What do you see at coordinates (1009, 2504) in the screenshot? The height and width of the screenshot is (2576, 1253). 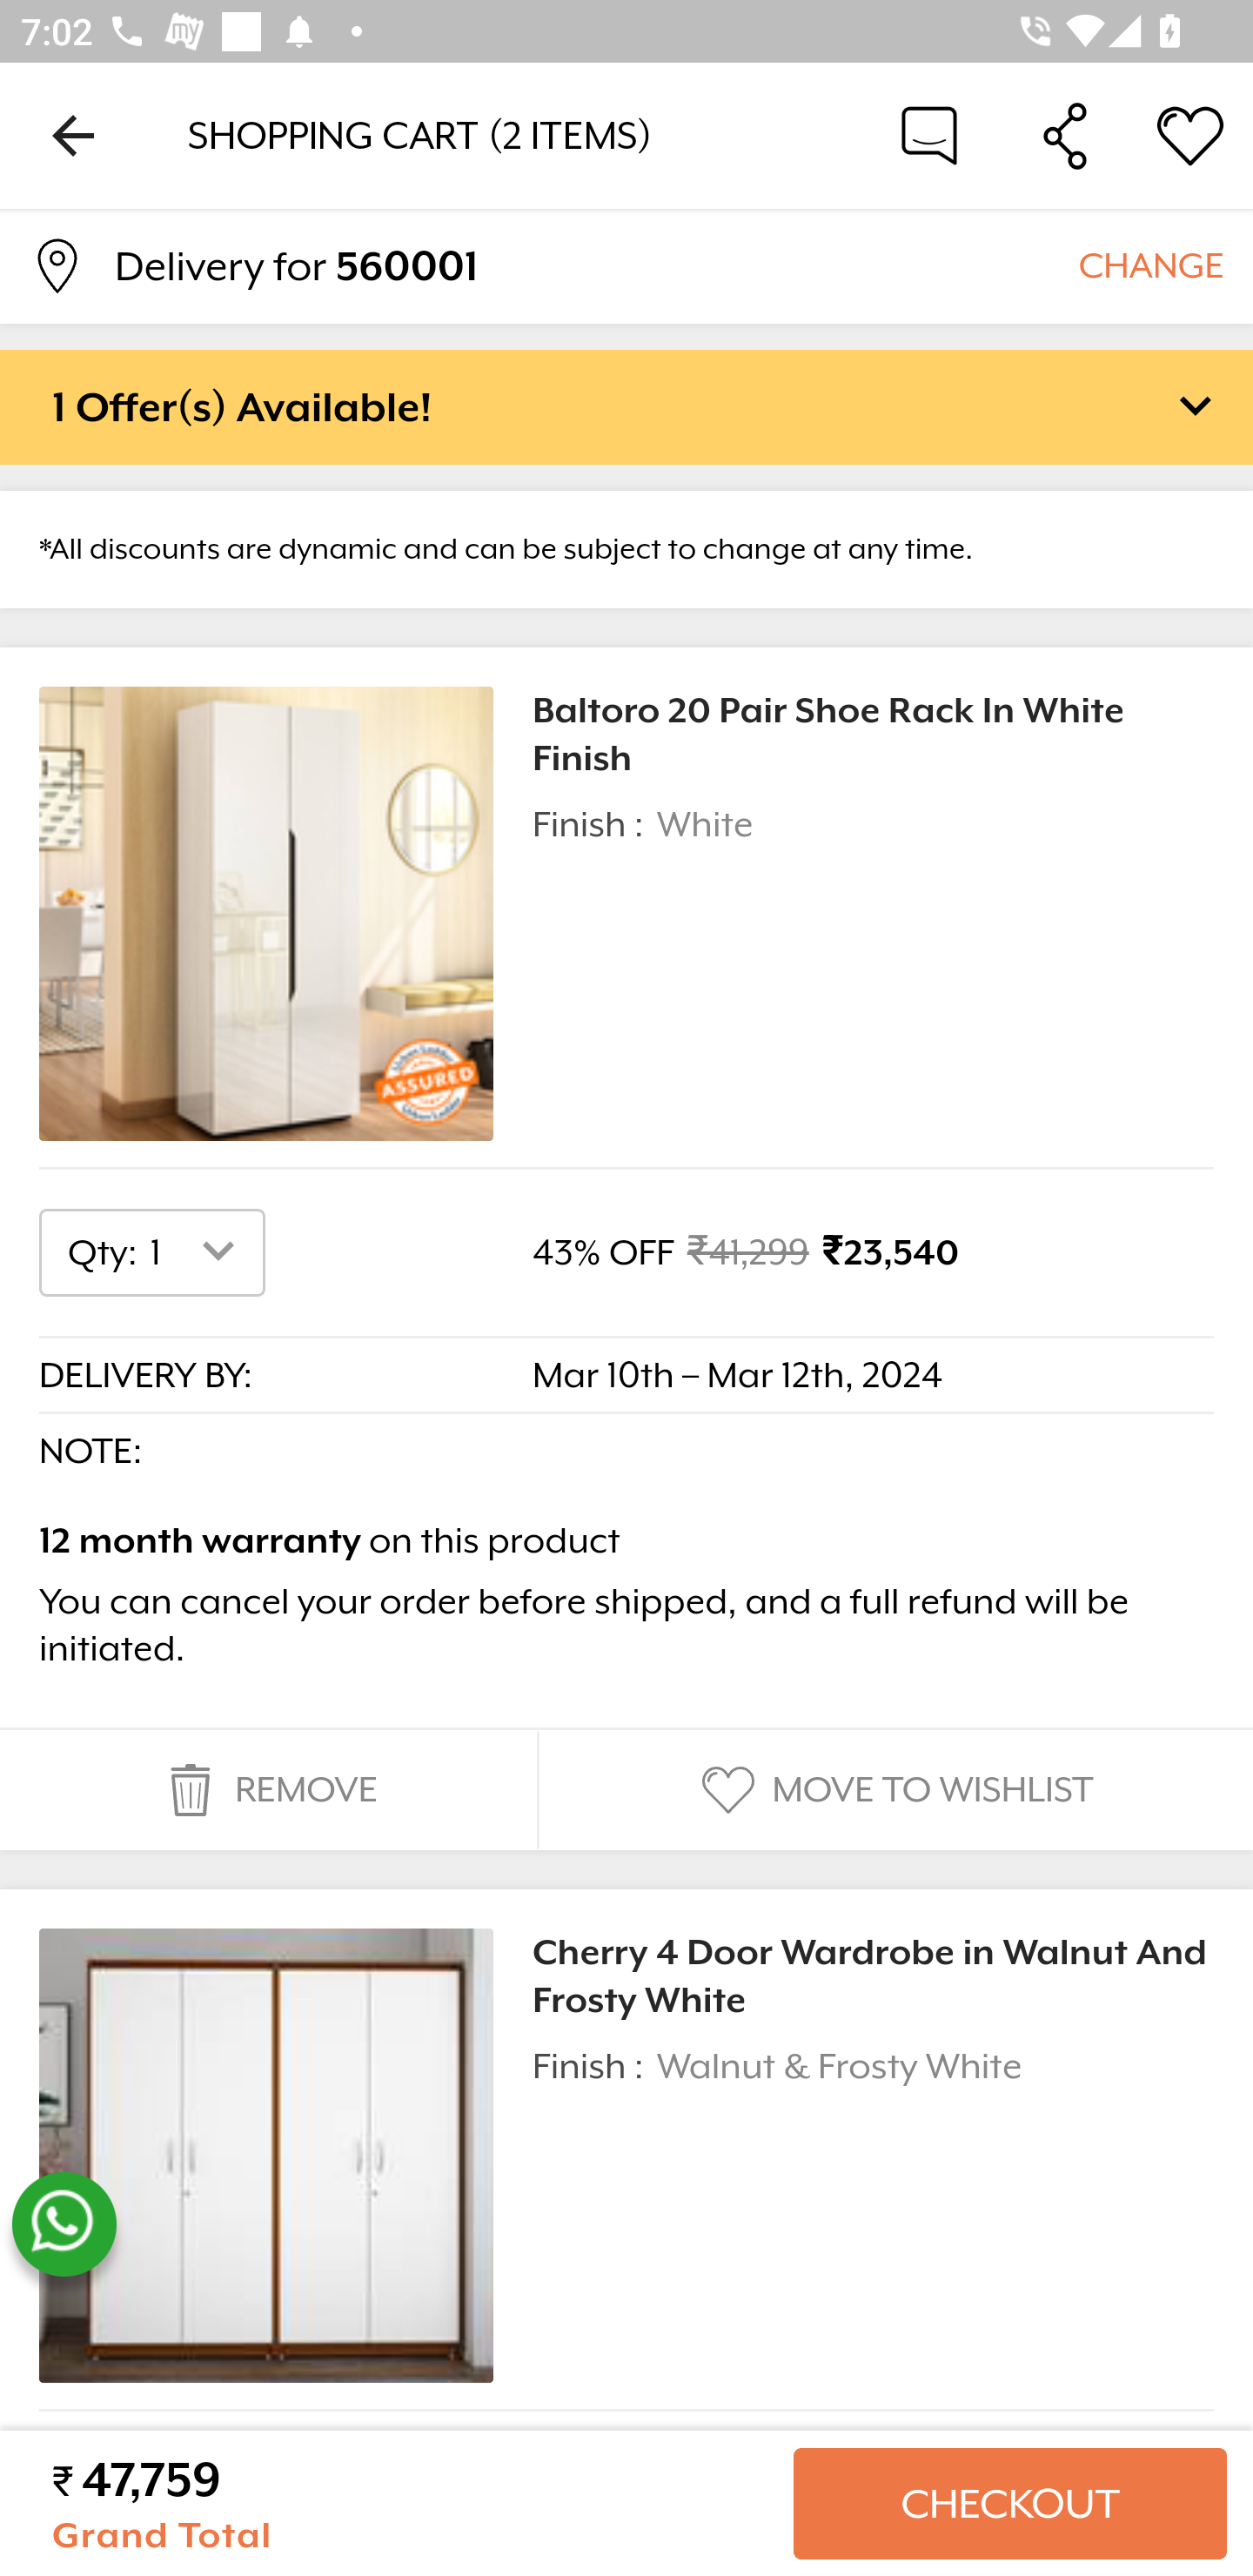 I see `CHECKOUT` at bounding box center [1009, 2504].